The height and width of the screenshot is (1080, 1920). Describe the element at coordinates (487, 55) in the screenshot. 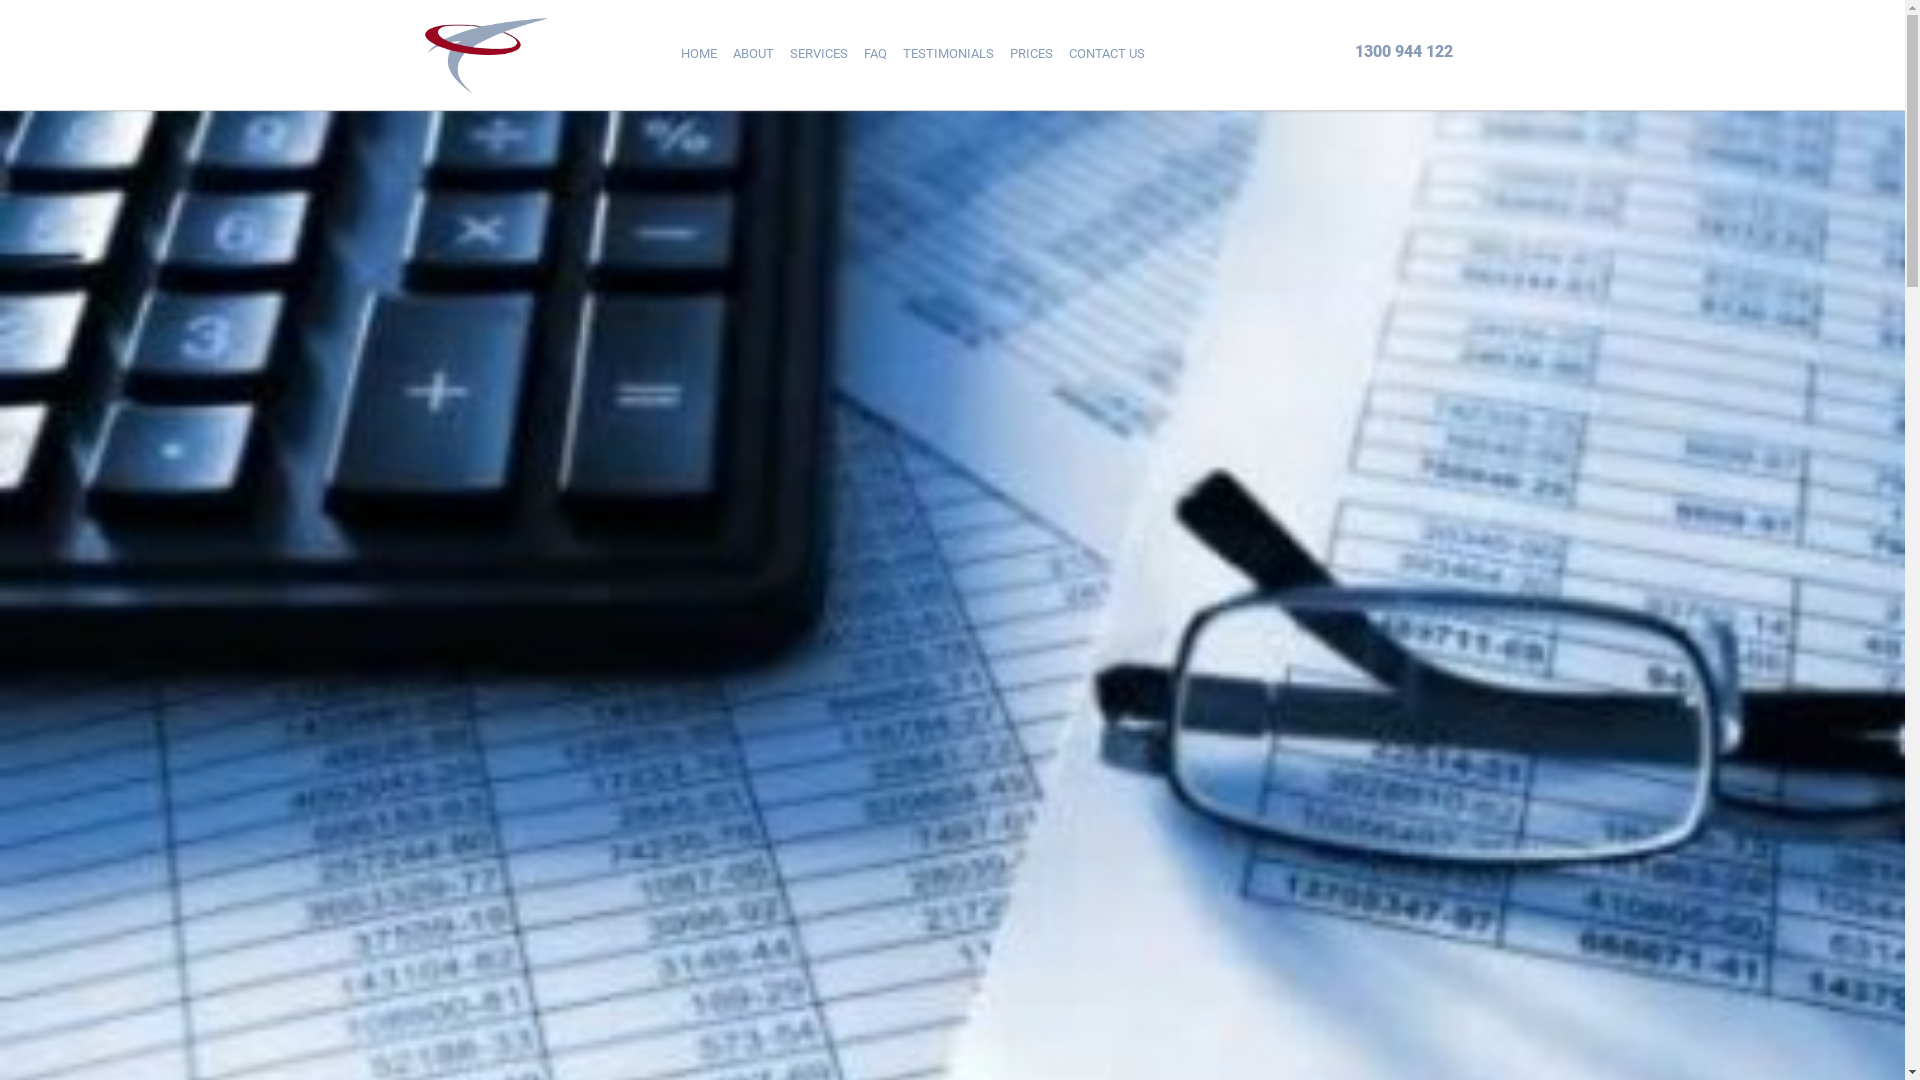

I see `Estimating Australia` at that location.